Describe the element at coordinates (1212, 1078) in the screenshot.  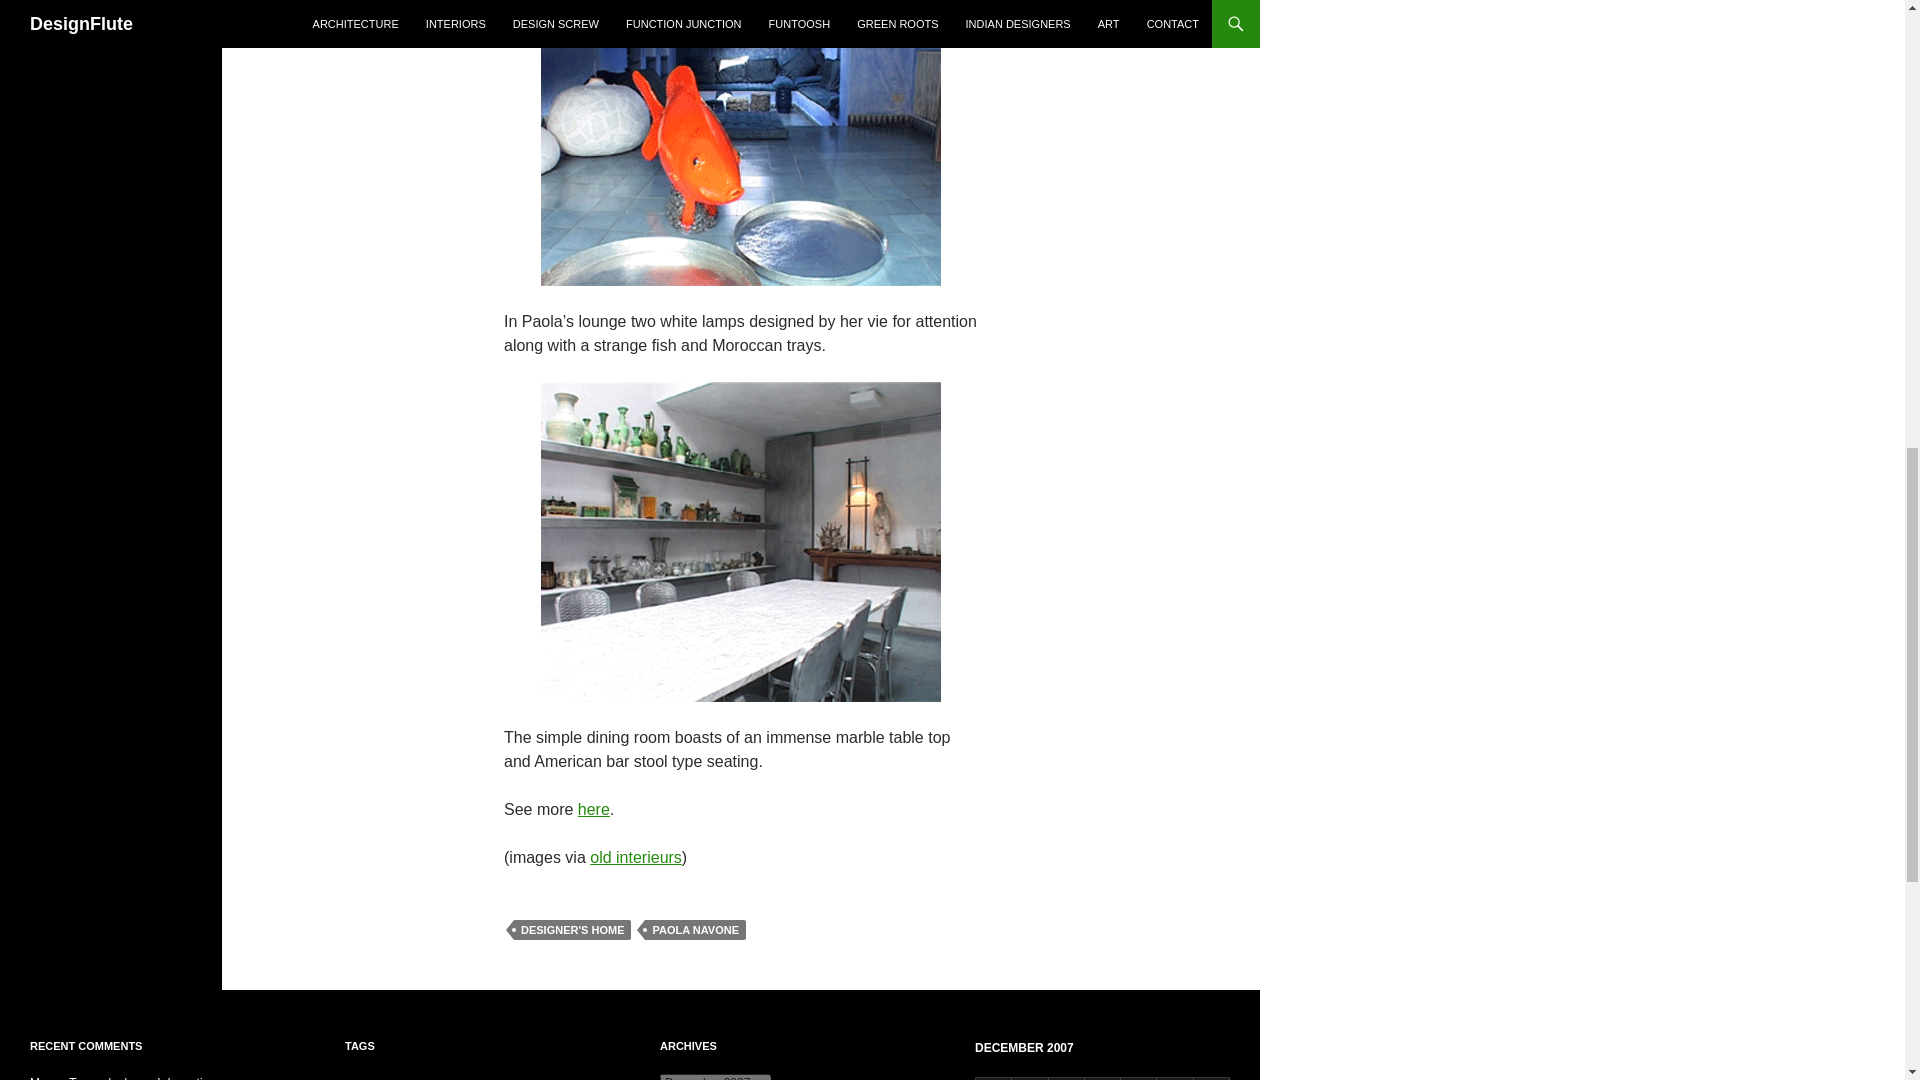
I see `Sunday` at that location.